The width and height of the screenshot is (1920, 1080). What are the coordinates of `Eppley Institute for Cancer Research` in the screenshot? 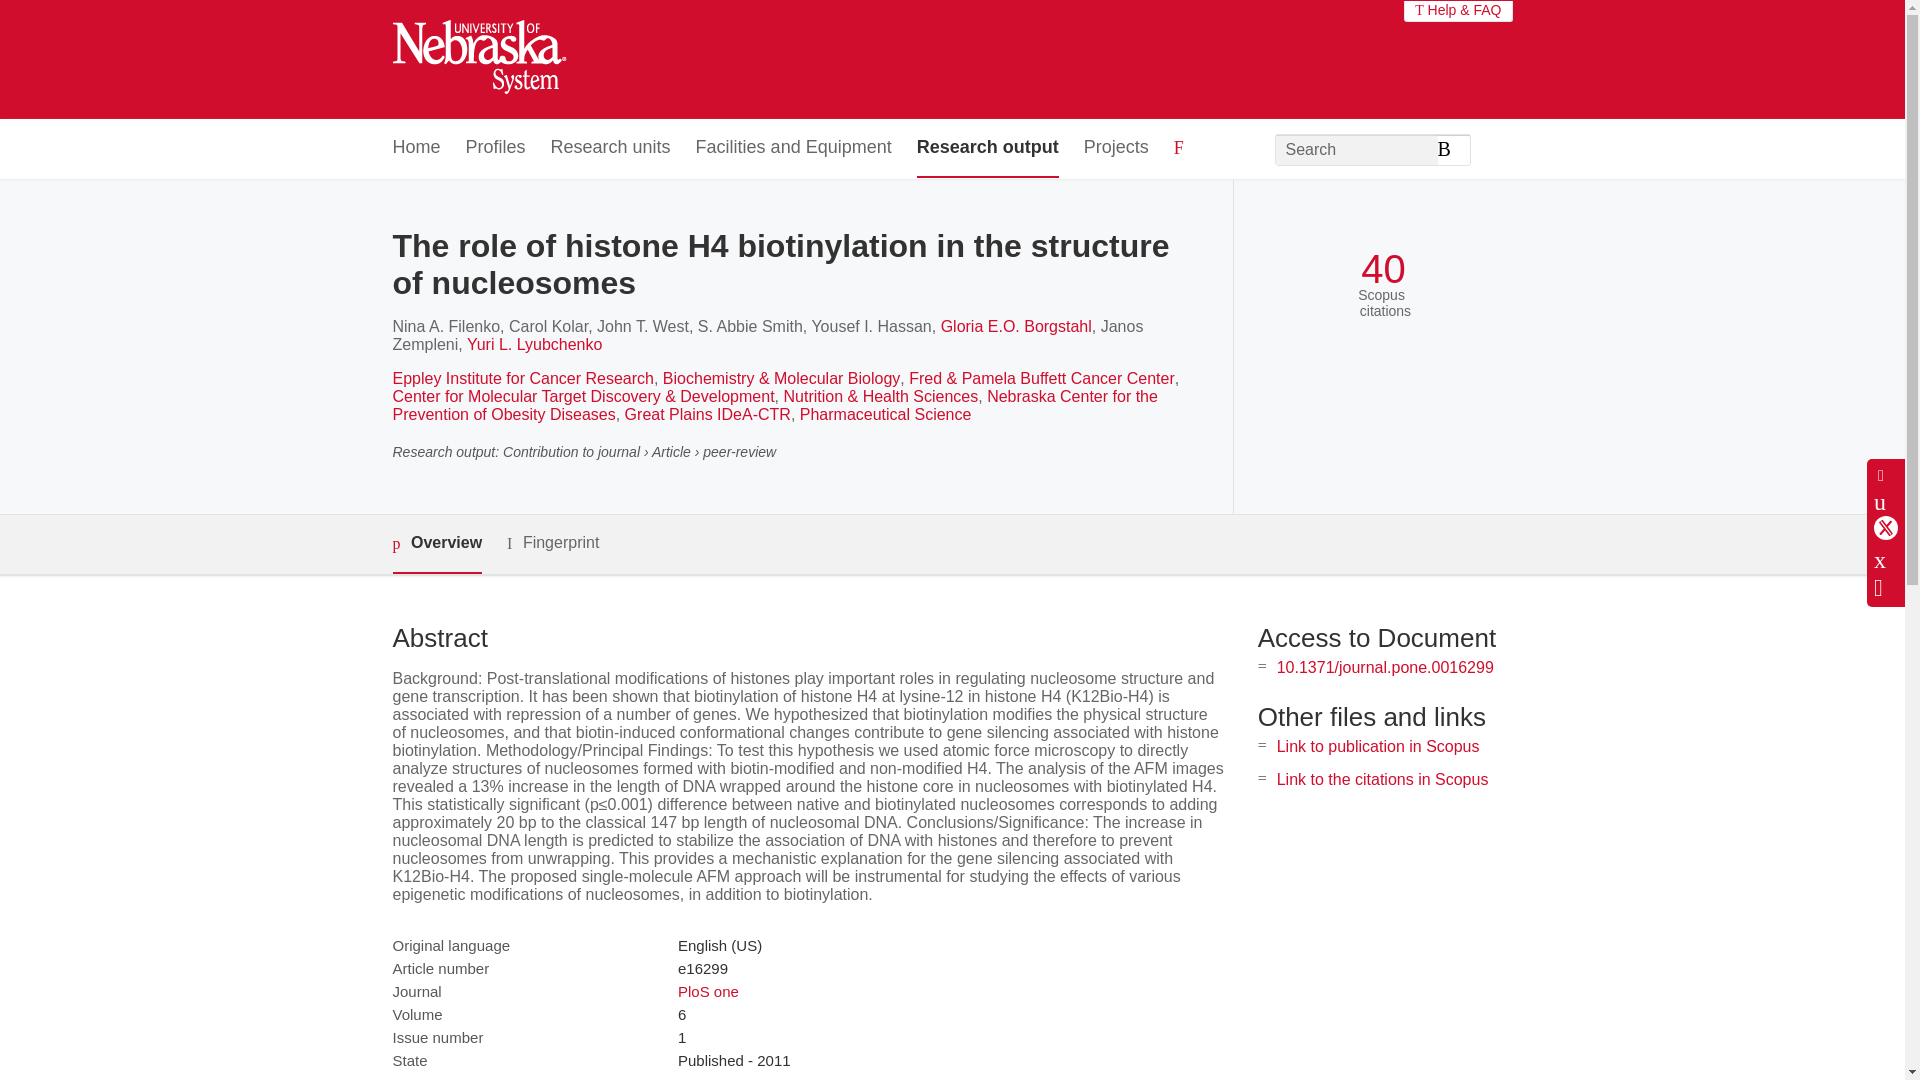 It's located at (522, 378).